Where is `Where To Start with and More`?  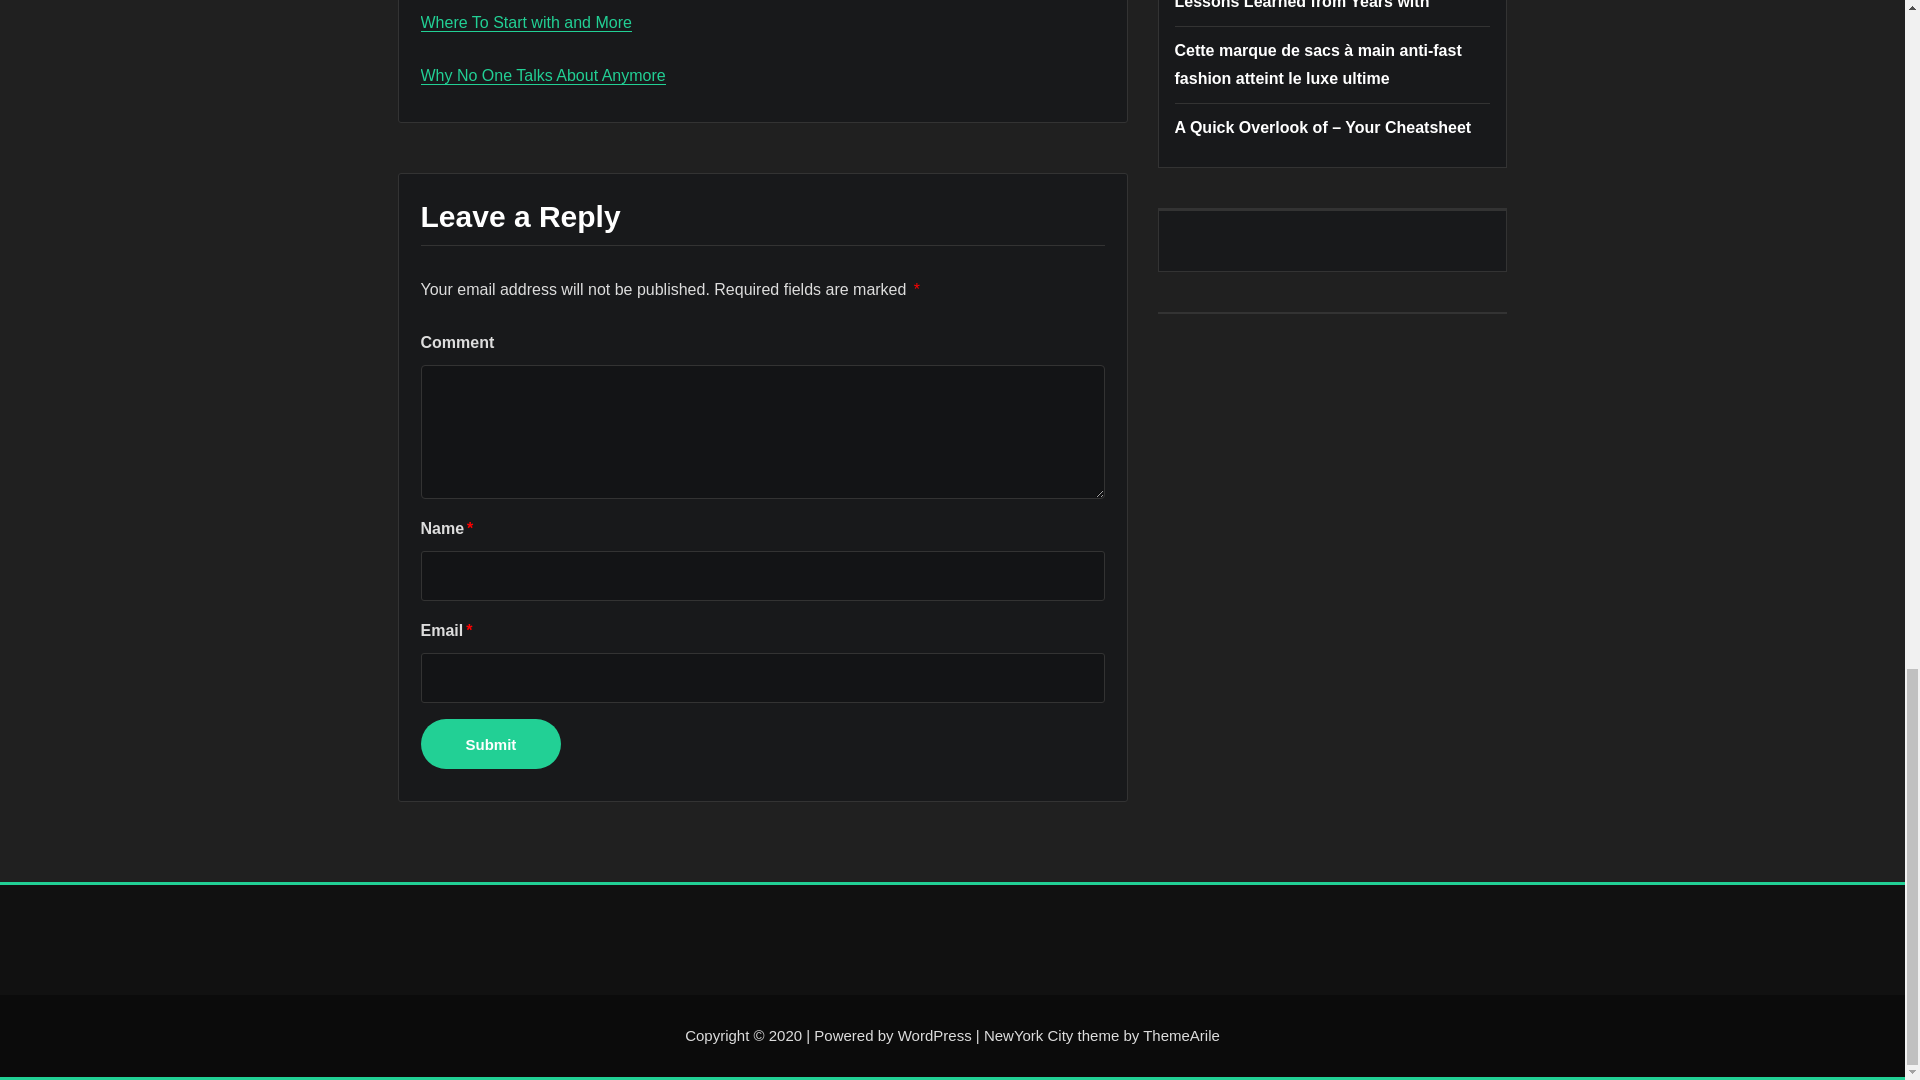
Where To Start with and More is located at coordinates (526, 22).